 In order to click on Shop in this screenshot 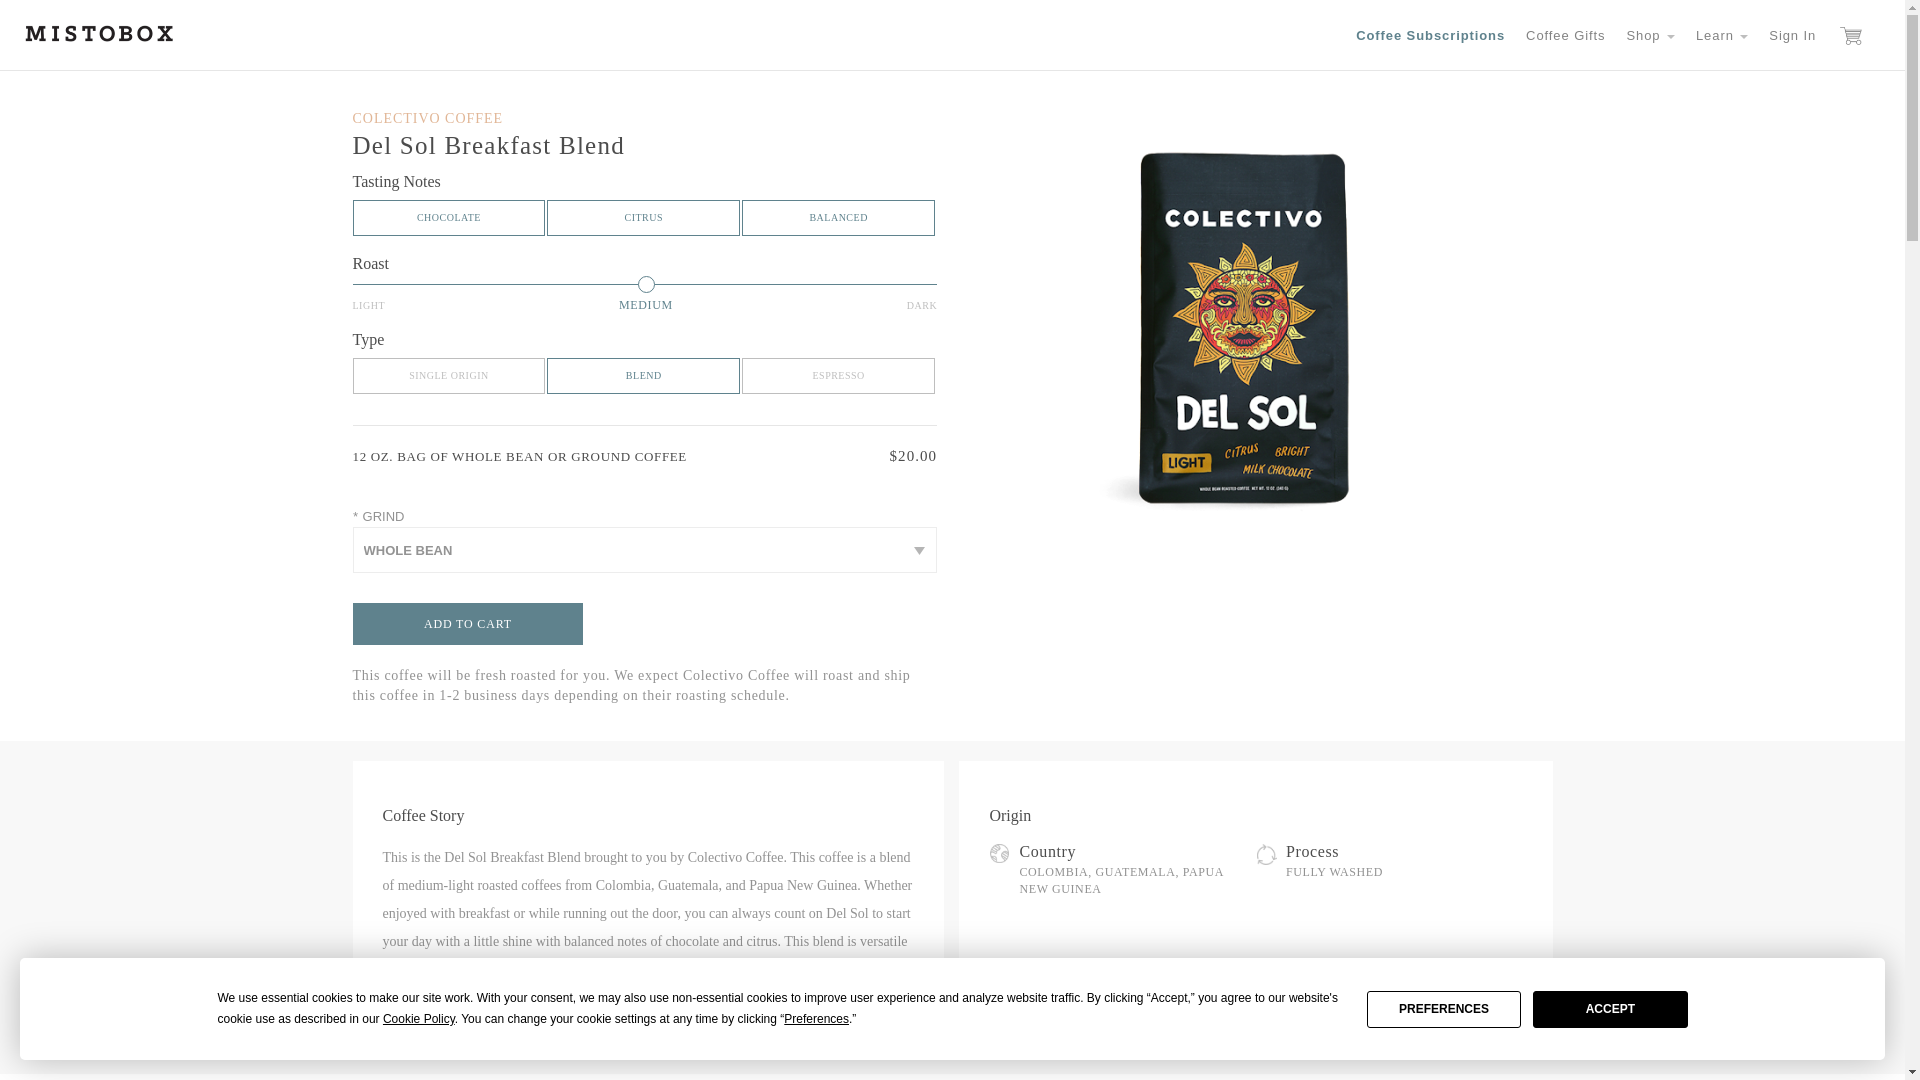, I will do `click(1650, 35)`.